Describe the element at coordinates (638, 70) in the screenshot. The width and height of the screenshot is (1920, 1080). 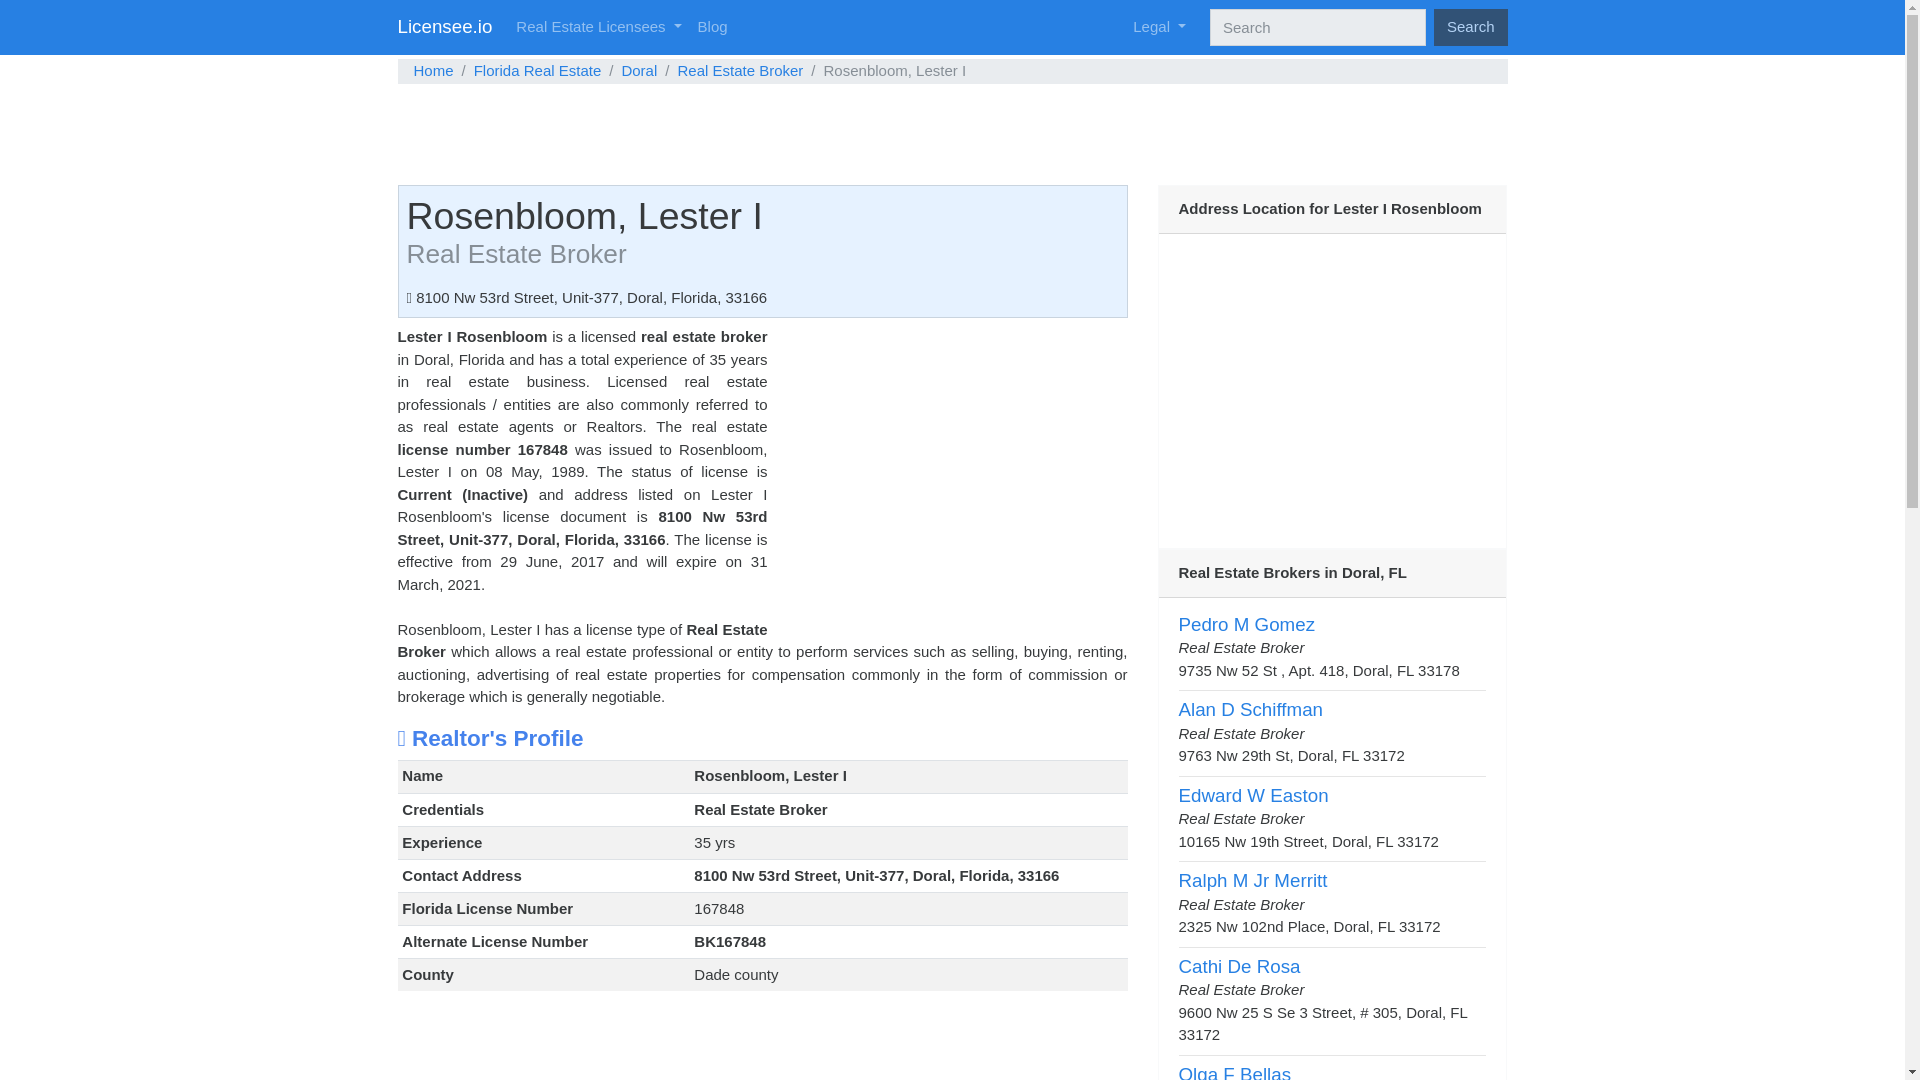
I see `Doral` at that location.